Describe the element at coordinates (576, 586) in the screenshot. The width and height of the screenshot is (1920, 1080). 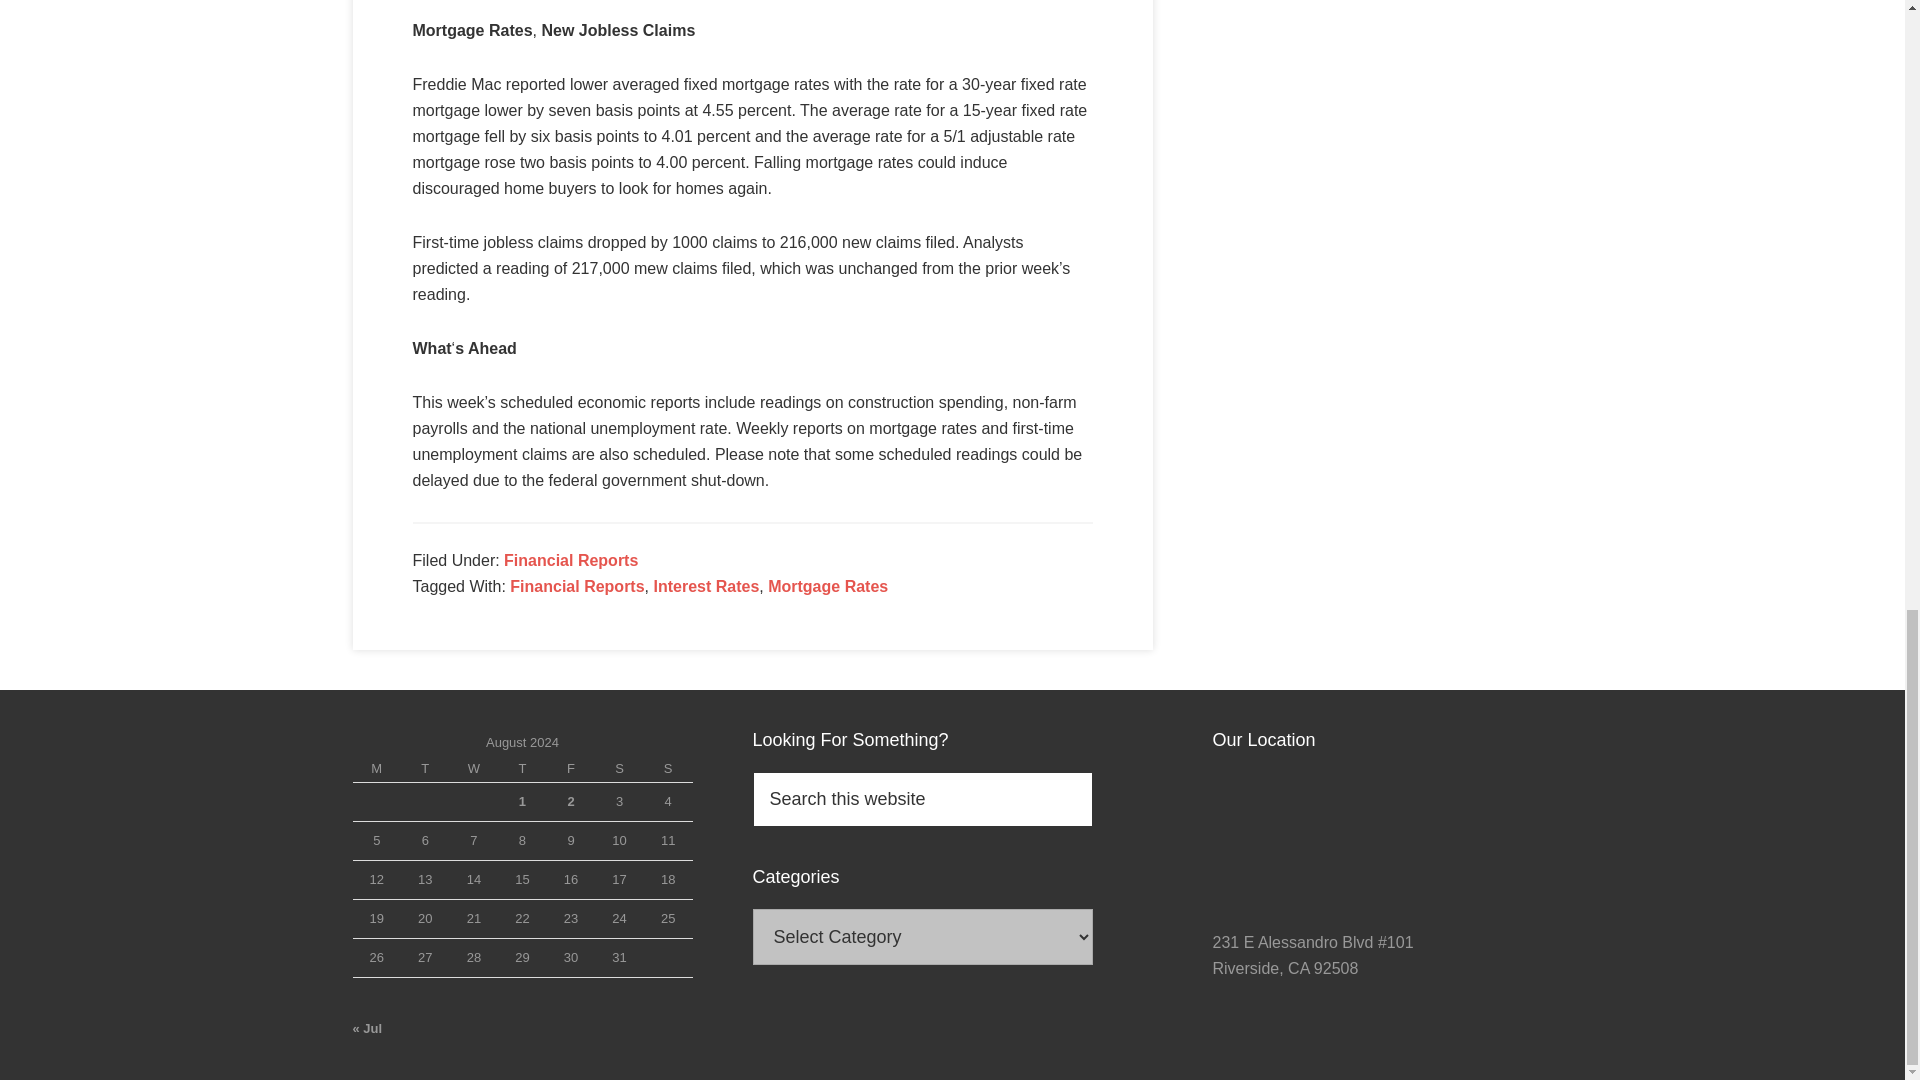
I see `Financial Reports` at that location.